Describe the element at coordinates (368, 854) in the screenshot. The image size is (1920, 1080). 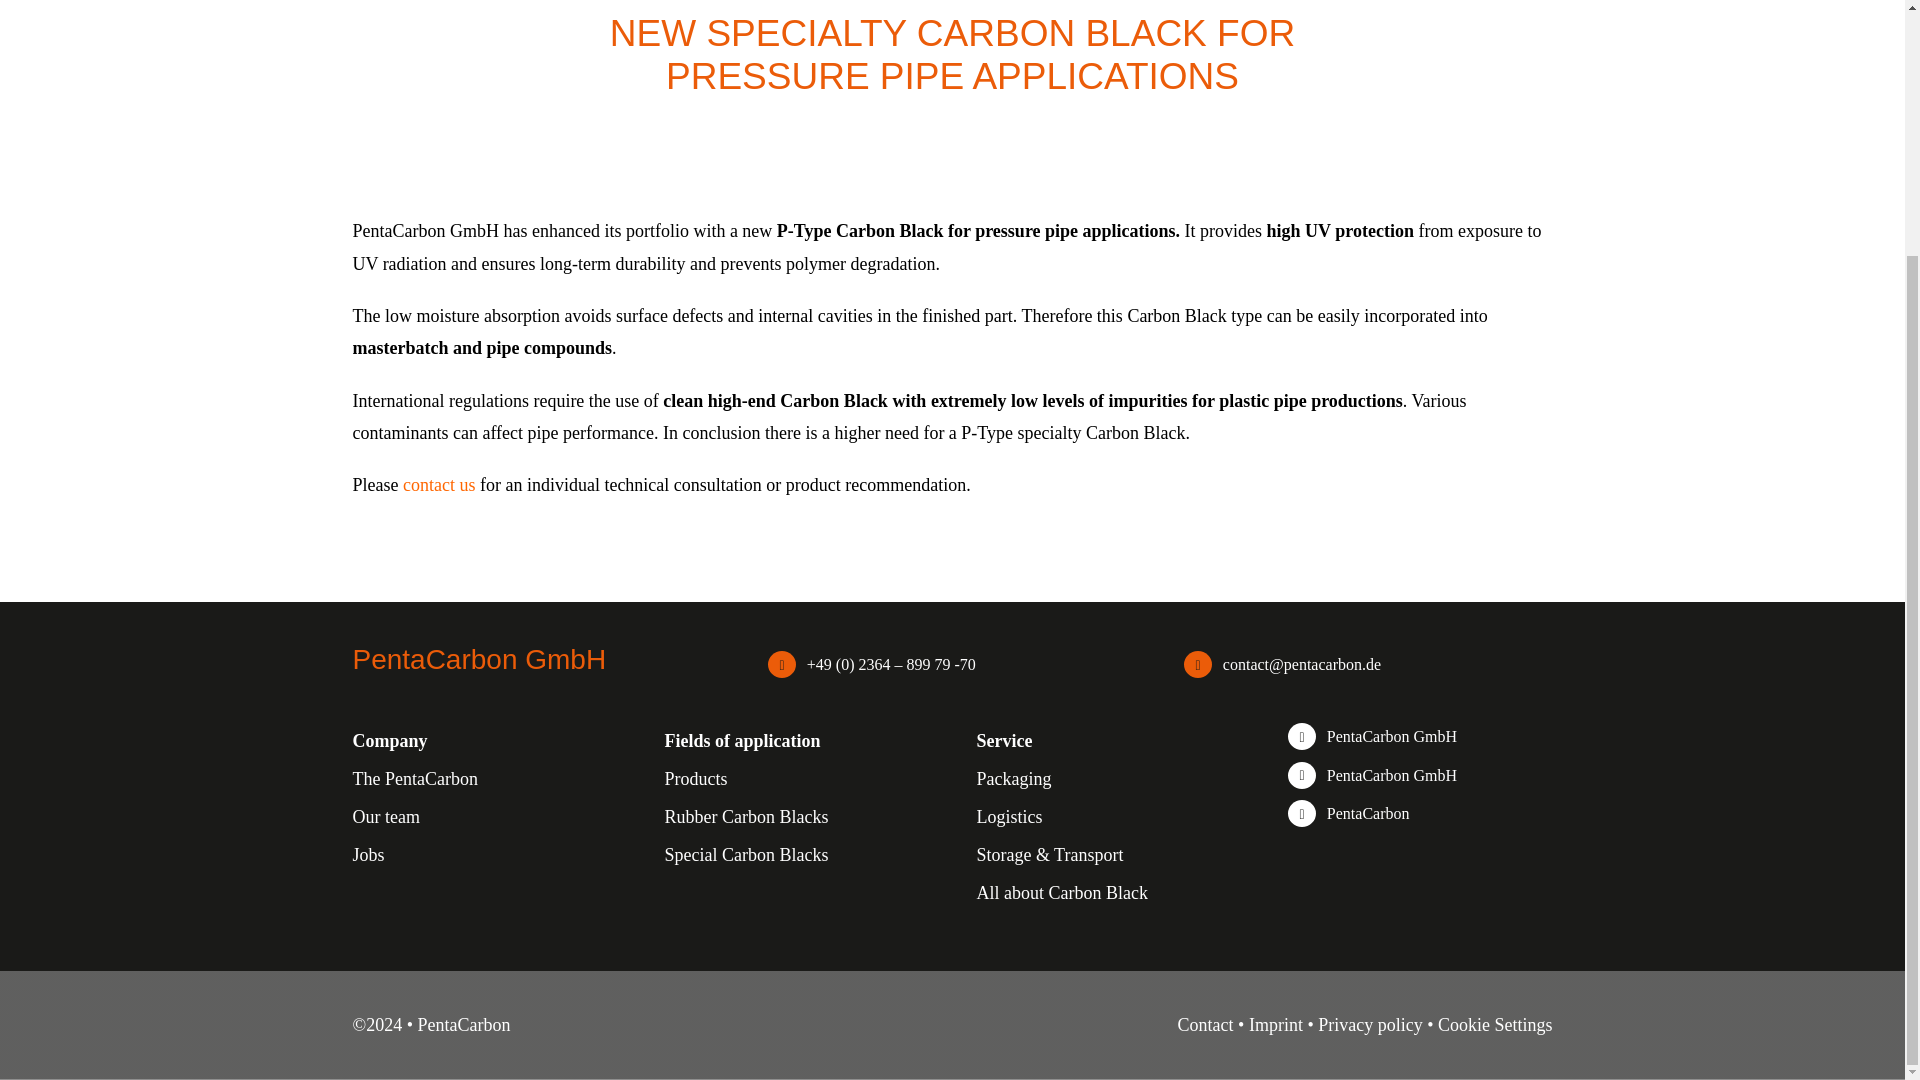
I see `Jobs` at that location.